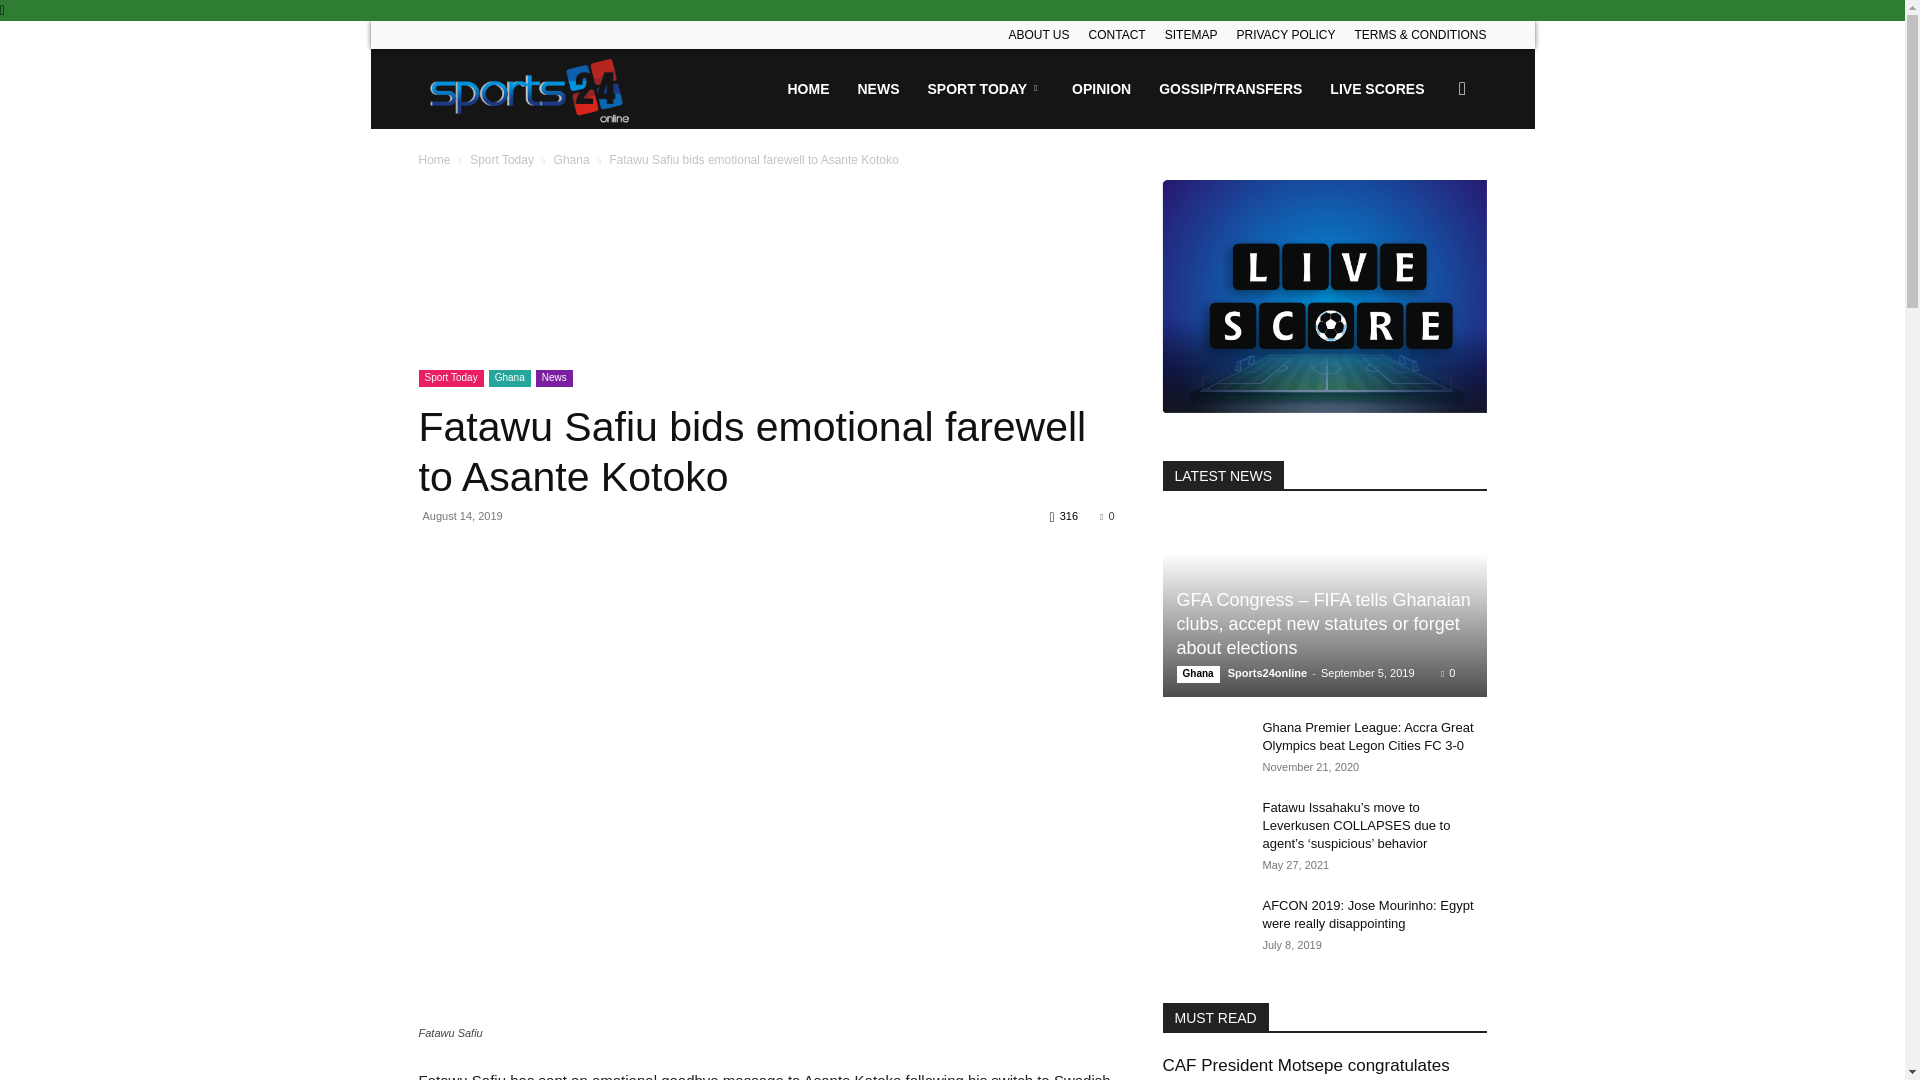  I want to click on Sports24online, so click(530, 88).